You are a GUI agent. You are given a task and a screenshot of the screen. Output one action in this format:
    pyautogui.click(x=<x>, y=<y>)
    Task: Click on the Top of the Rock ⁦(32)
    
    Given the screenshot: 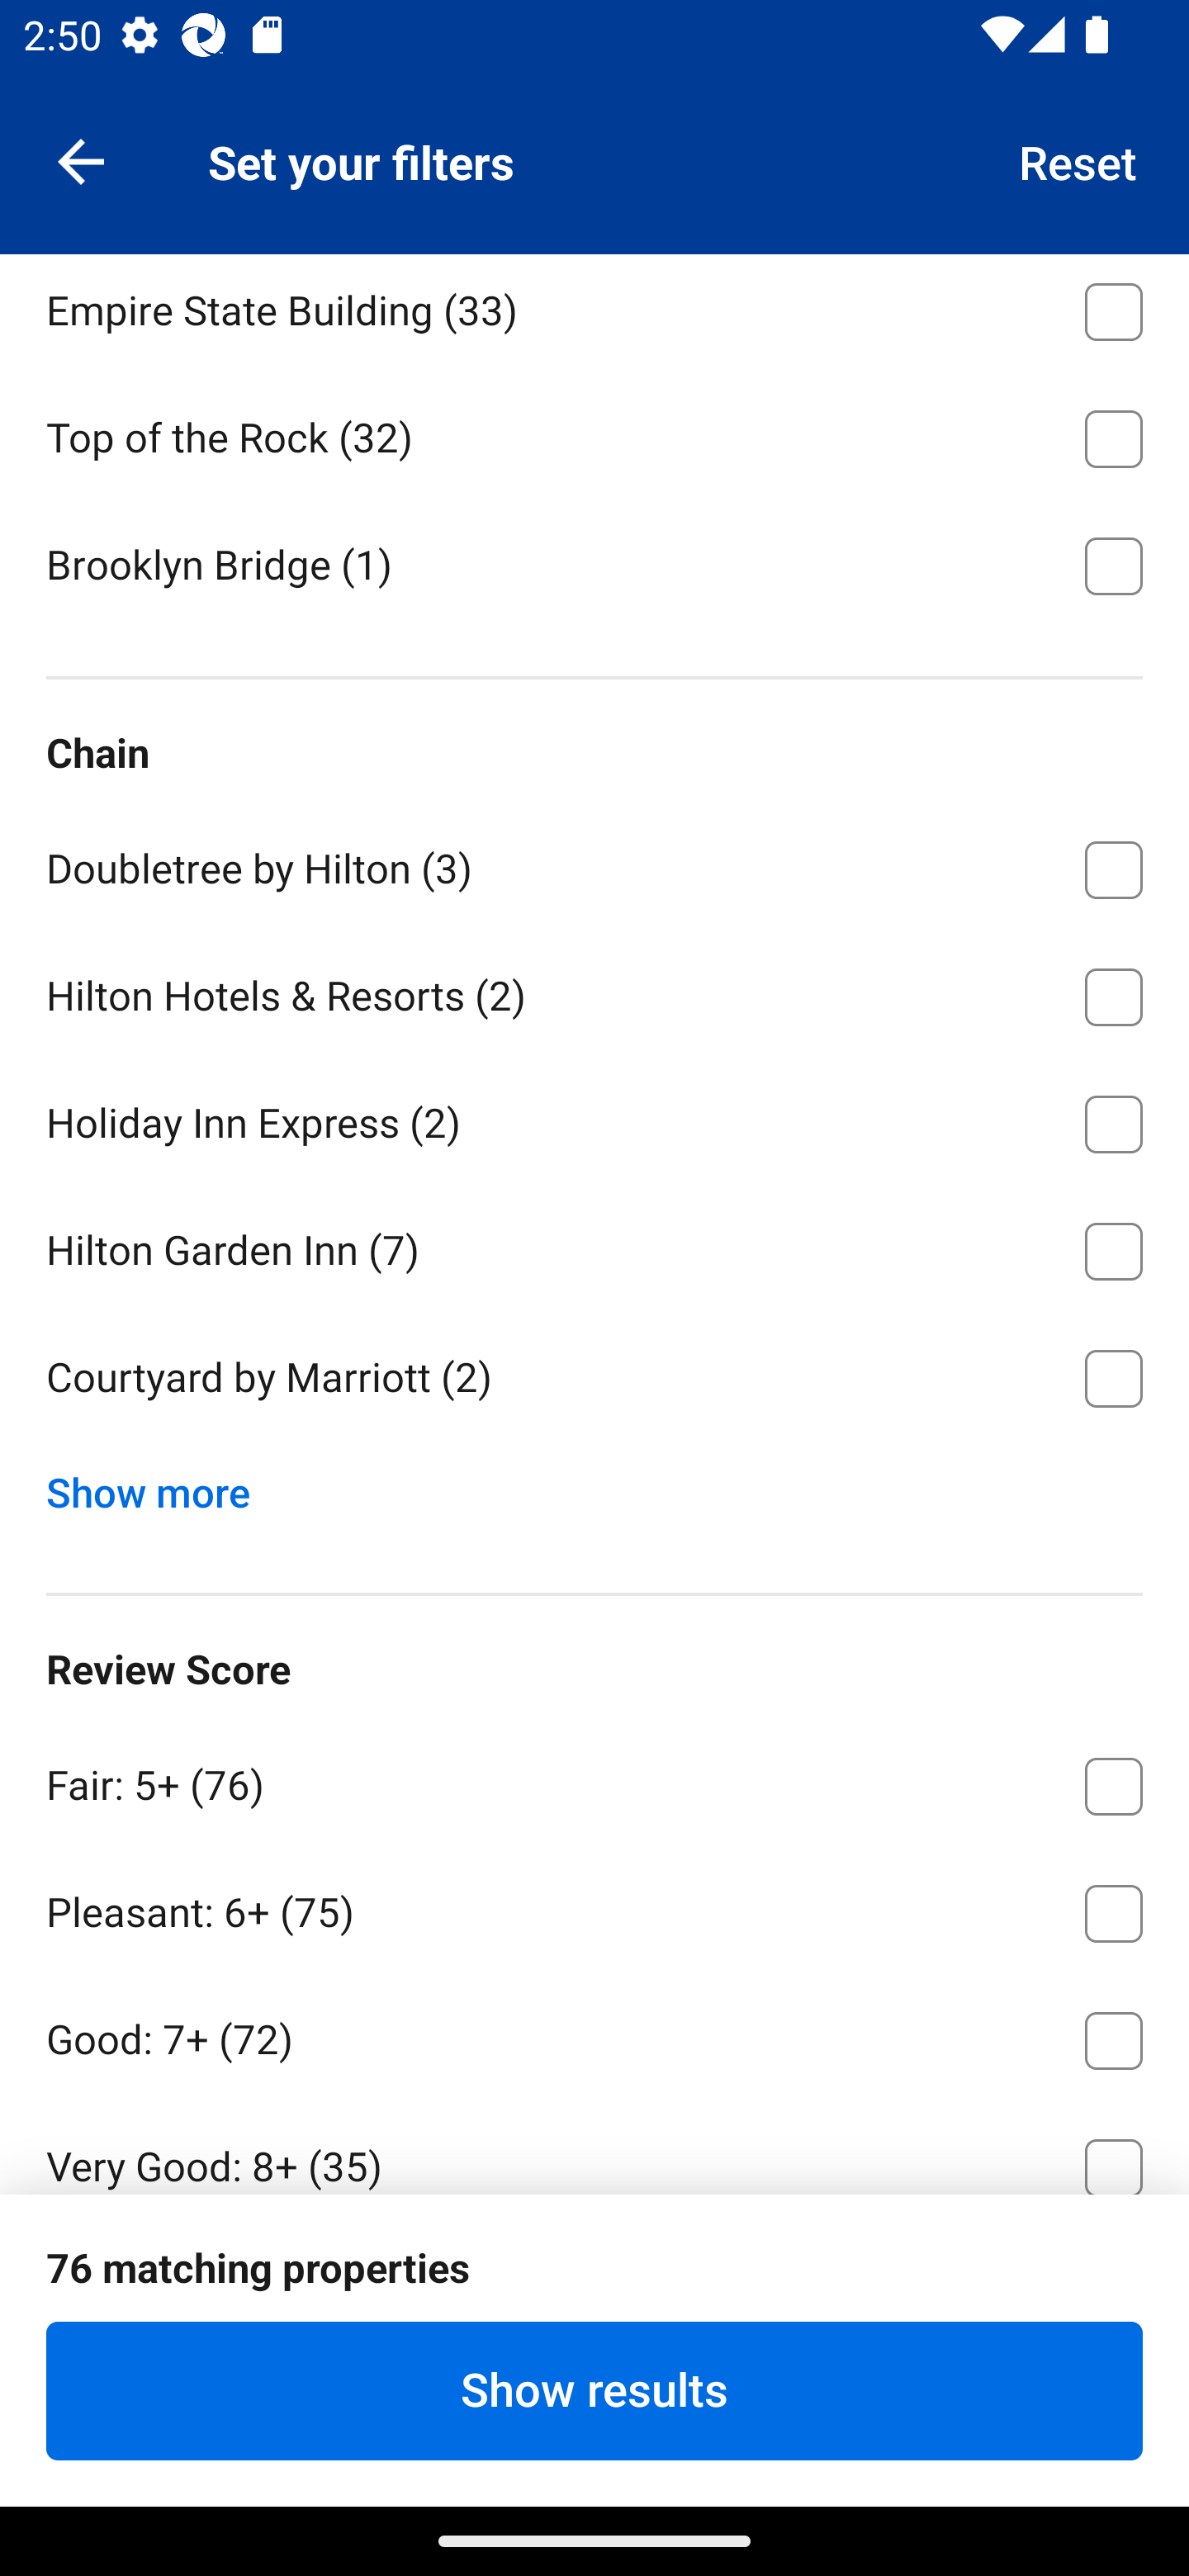 What is the action you would take?
    pyautogui.click(x=594, y=434)
    